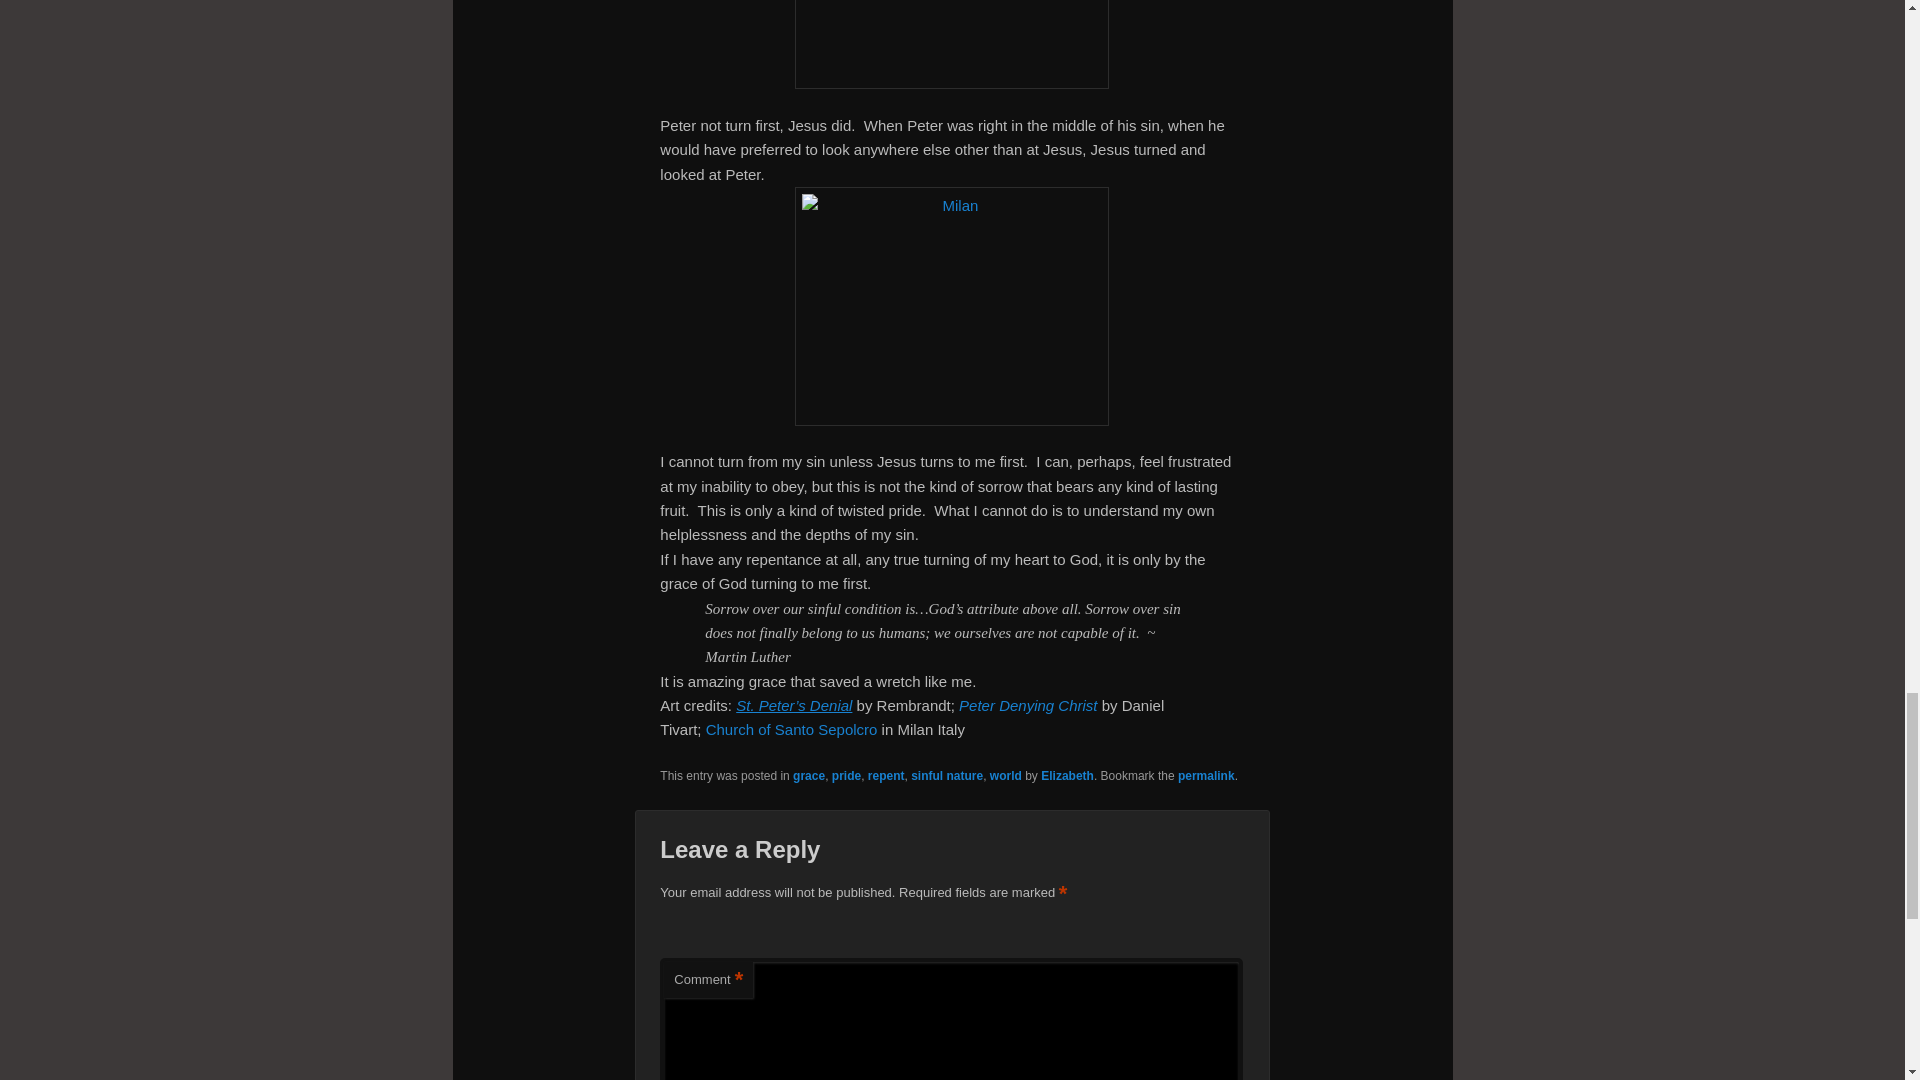 This screenshot has height=1080, width=1920. Describe the element at coordinates (1206, 776) in the screenshot. I see `permalink` at that location.